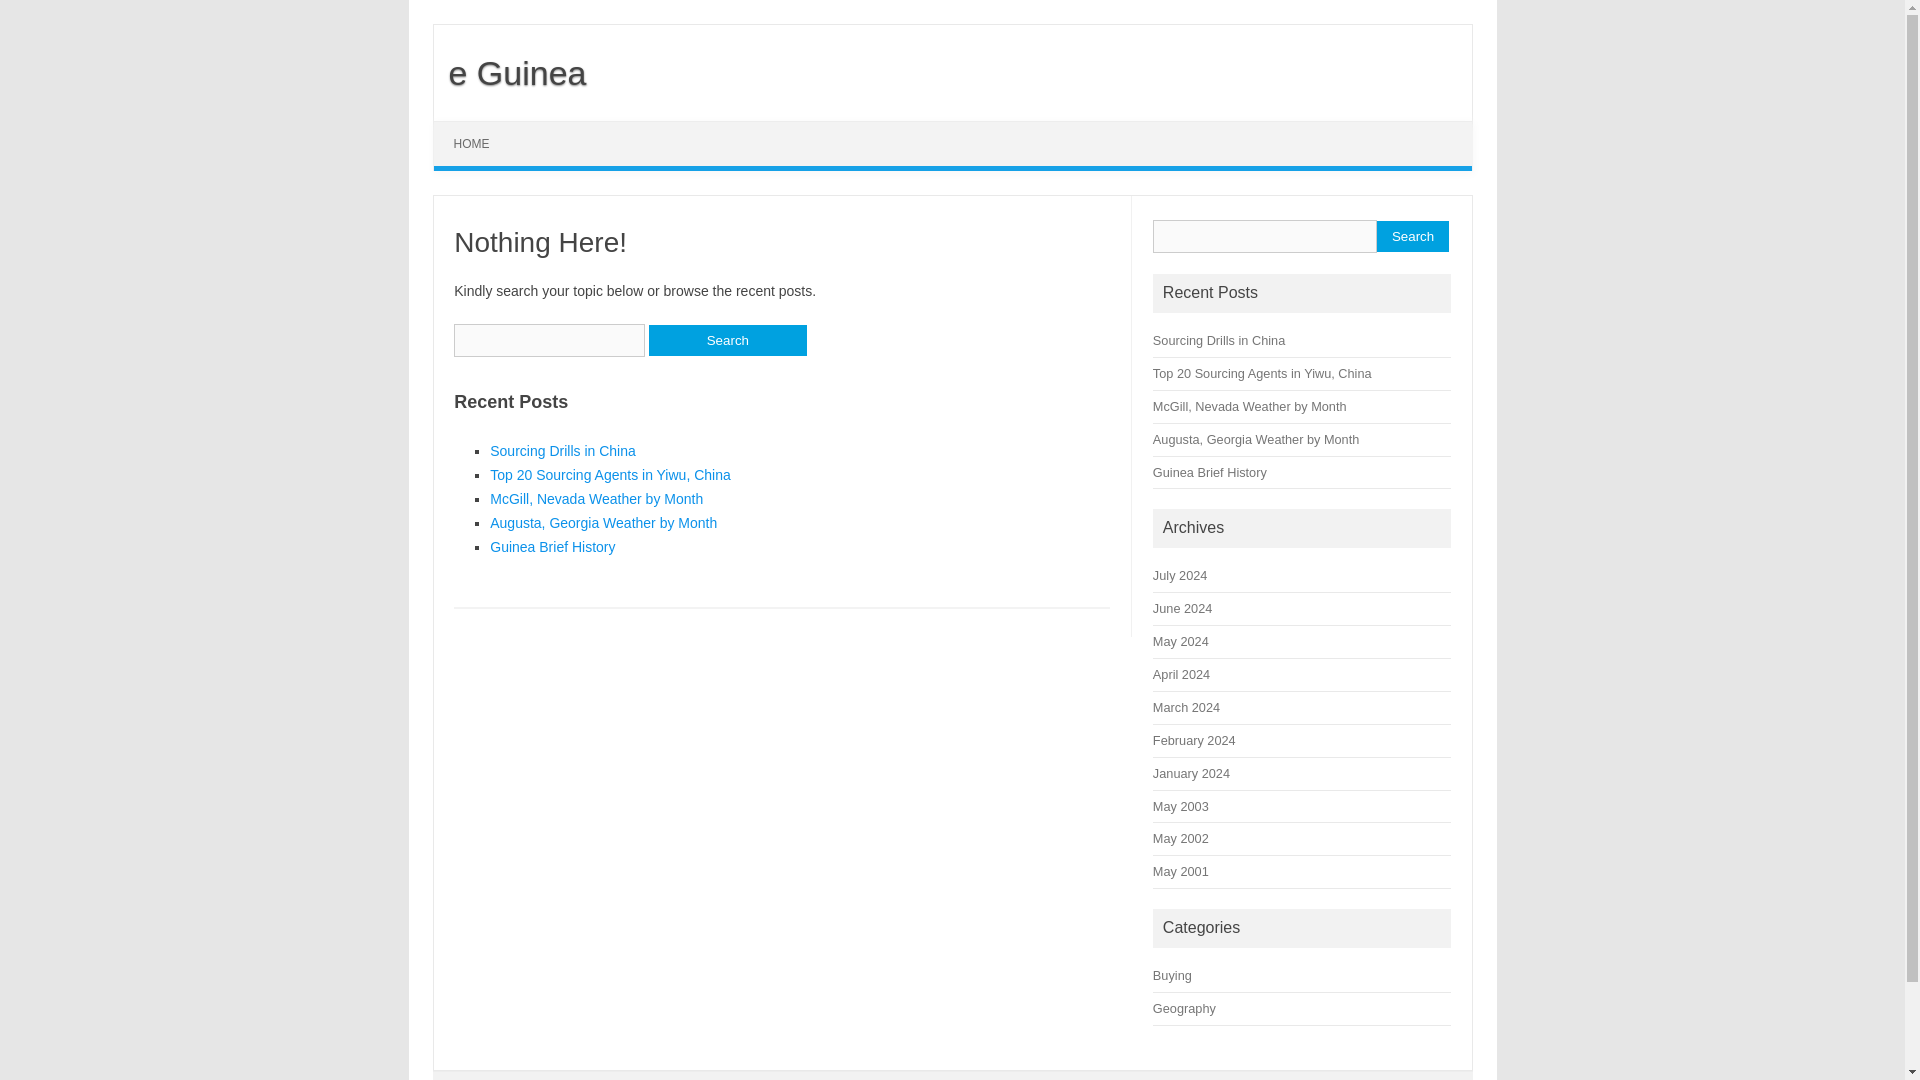 This screenshot has height=1080, width=1920. What do you see at coordinates (1194, 740) in the screenshot?
I see `February 2024` at bounding box center [1194, 740].